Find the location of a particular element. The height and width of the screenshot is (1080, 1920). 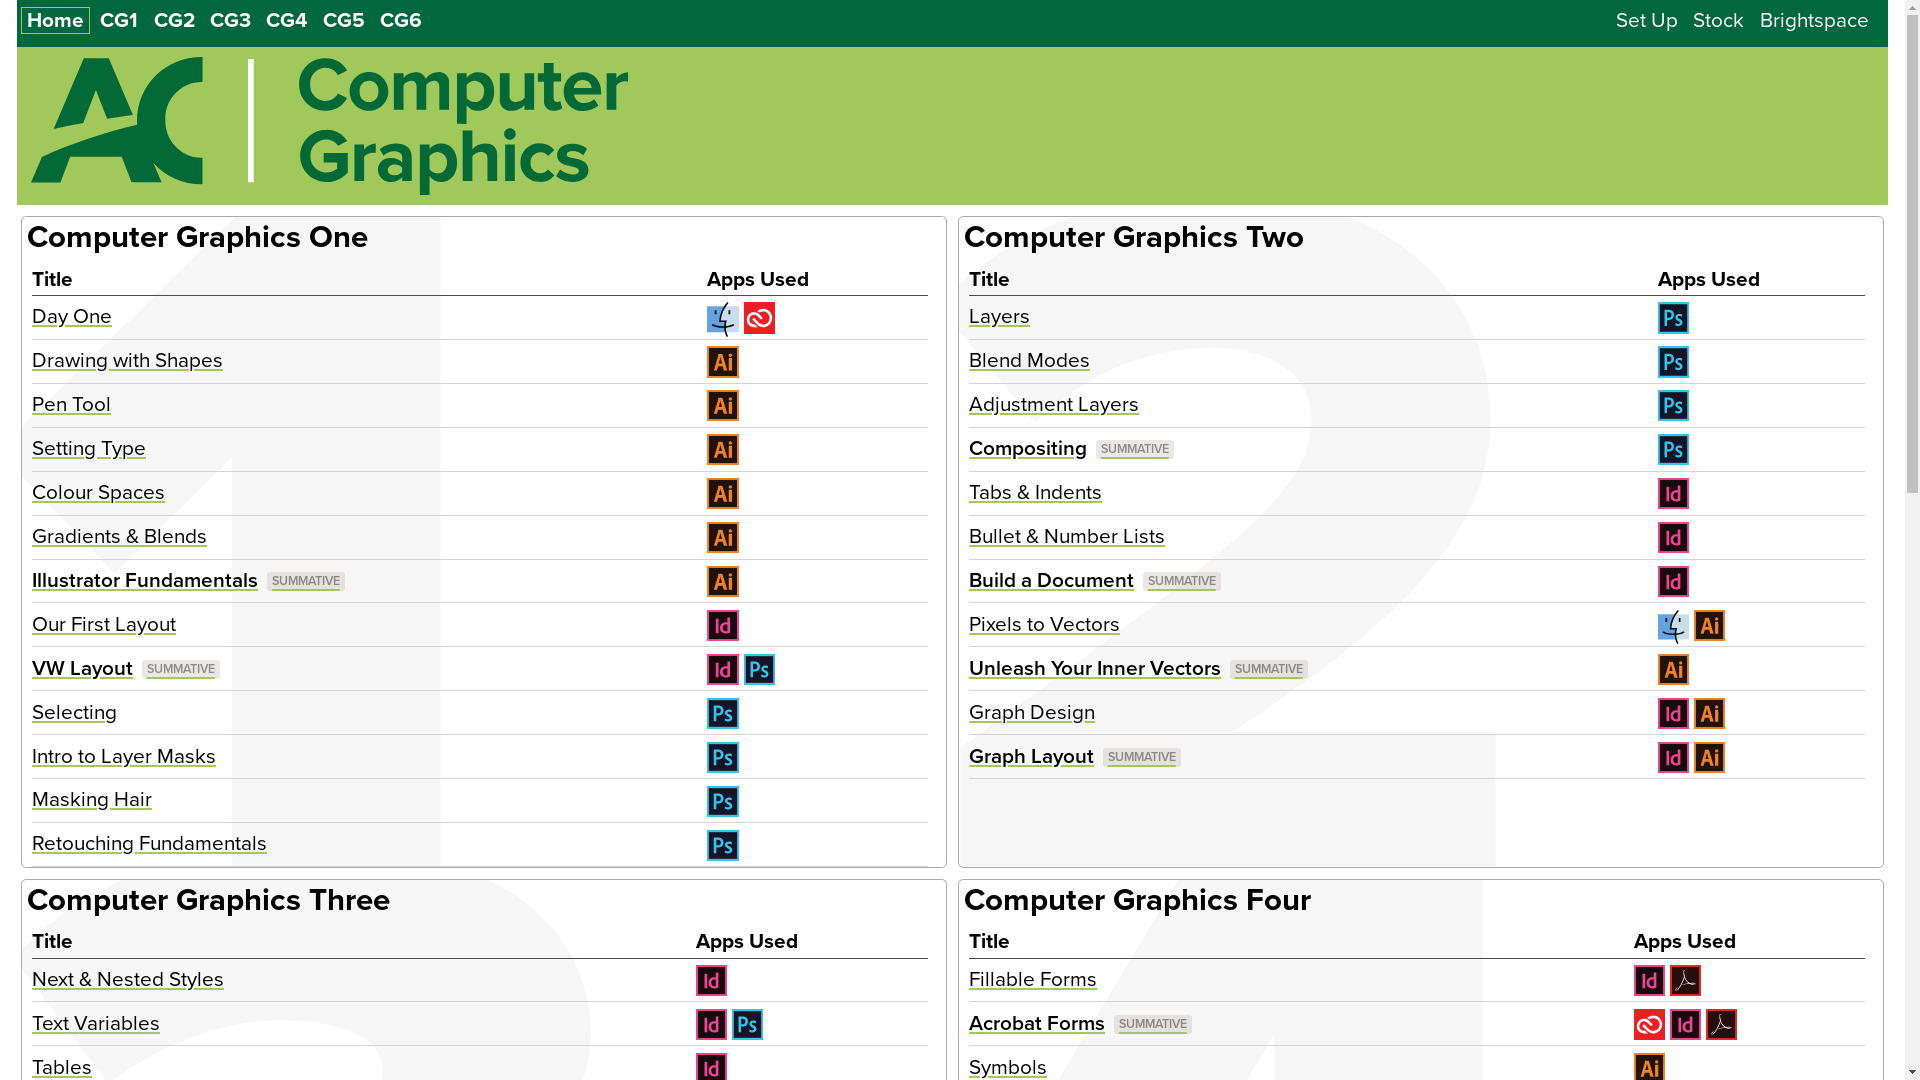

Day One is located at coordinates (72, 316).